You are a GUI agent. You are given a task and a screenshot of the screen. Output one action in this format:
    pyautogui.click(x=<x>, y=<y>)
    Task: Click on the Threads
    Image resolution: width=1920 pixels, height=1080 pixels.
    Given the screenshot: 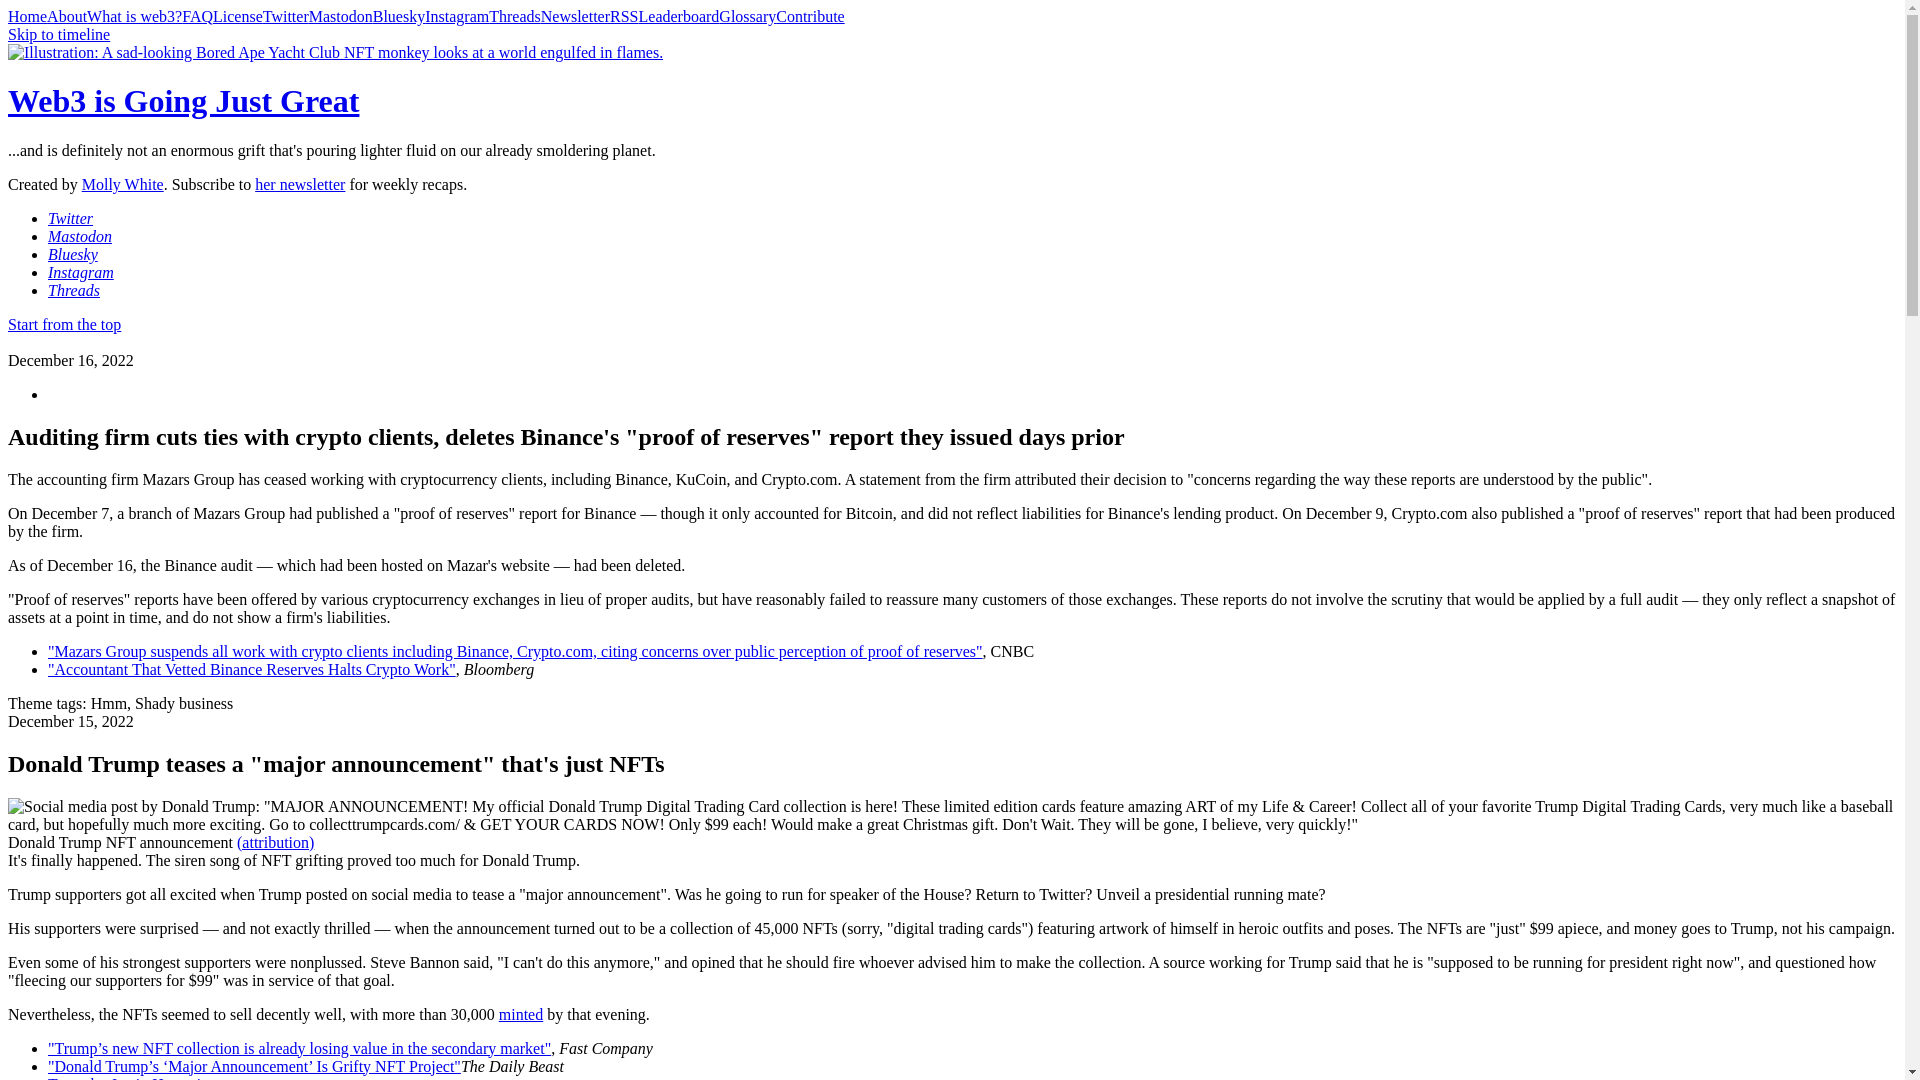 What is the action you would take?
    pyautogui.click(x=515, y=16)
    